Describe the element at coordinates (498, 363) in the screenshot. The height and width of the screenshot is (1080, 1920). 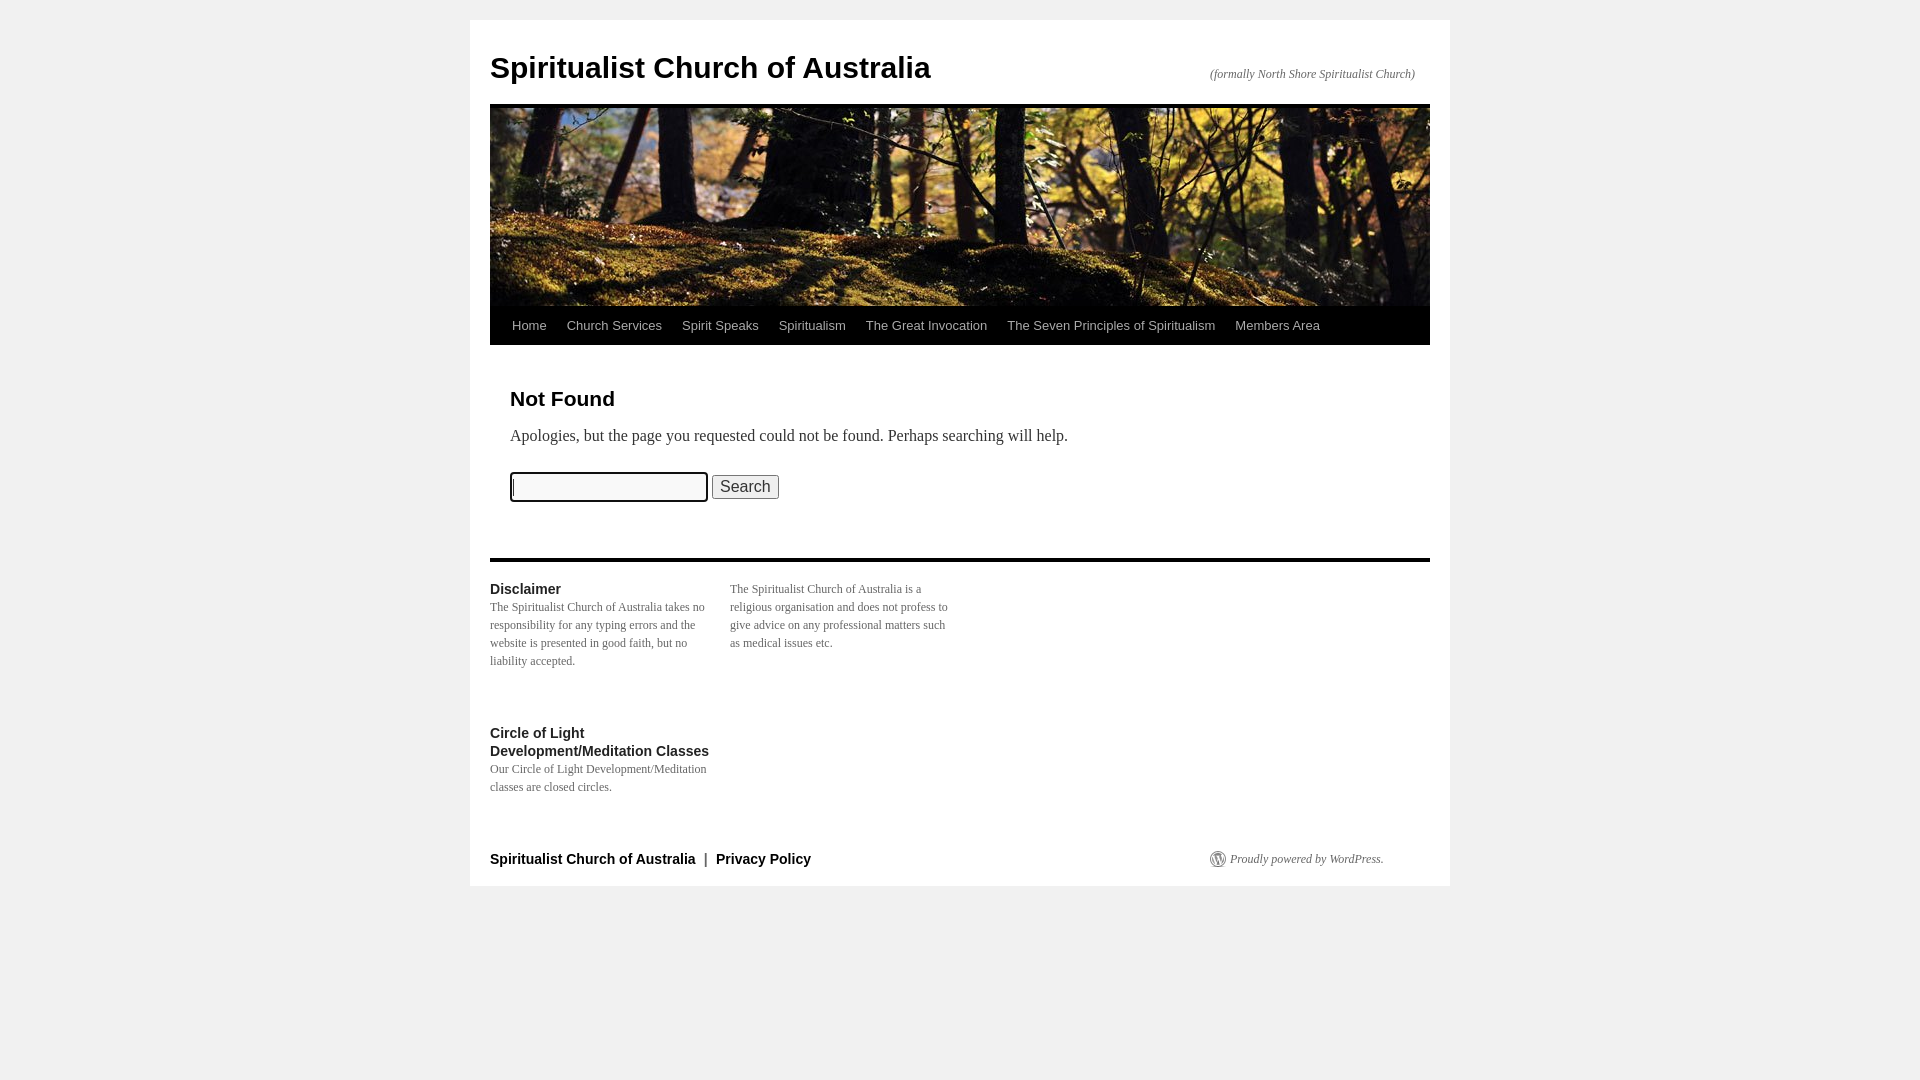
I see `Skip to content` at that location.